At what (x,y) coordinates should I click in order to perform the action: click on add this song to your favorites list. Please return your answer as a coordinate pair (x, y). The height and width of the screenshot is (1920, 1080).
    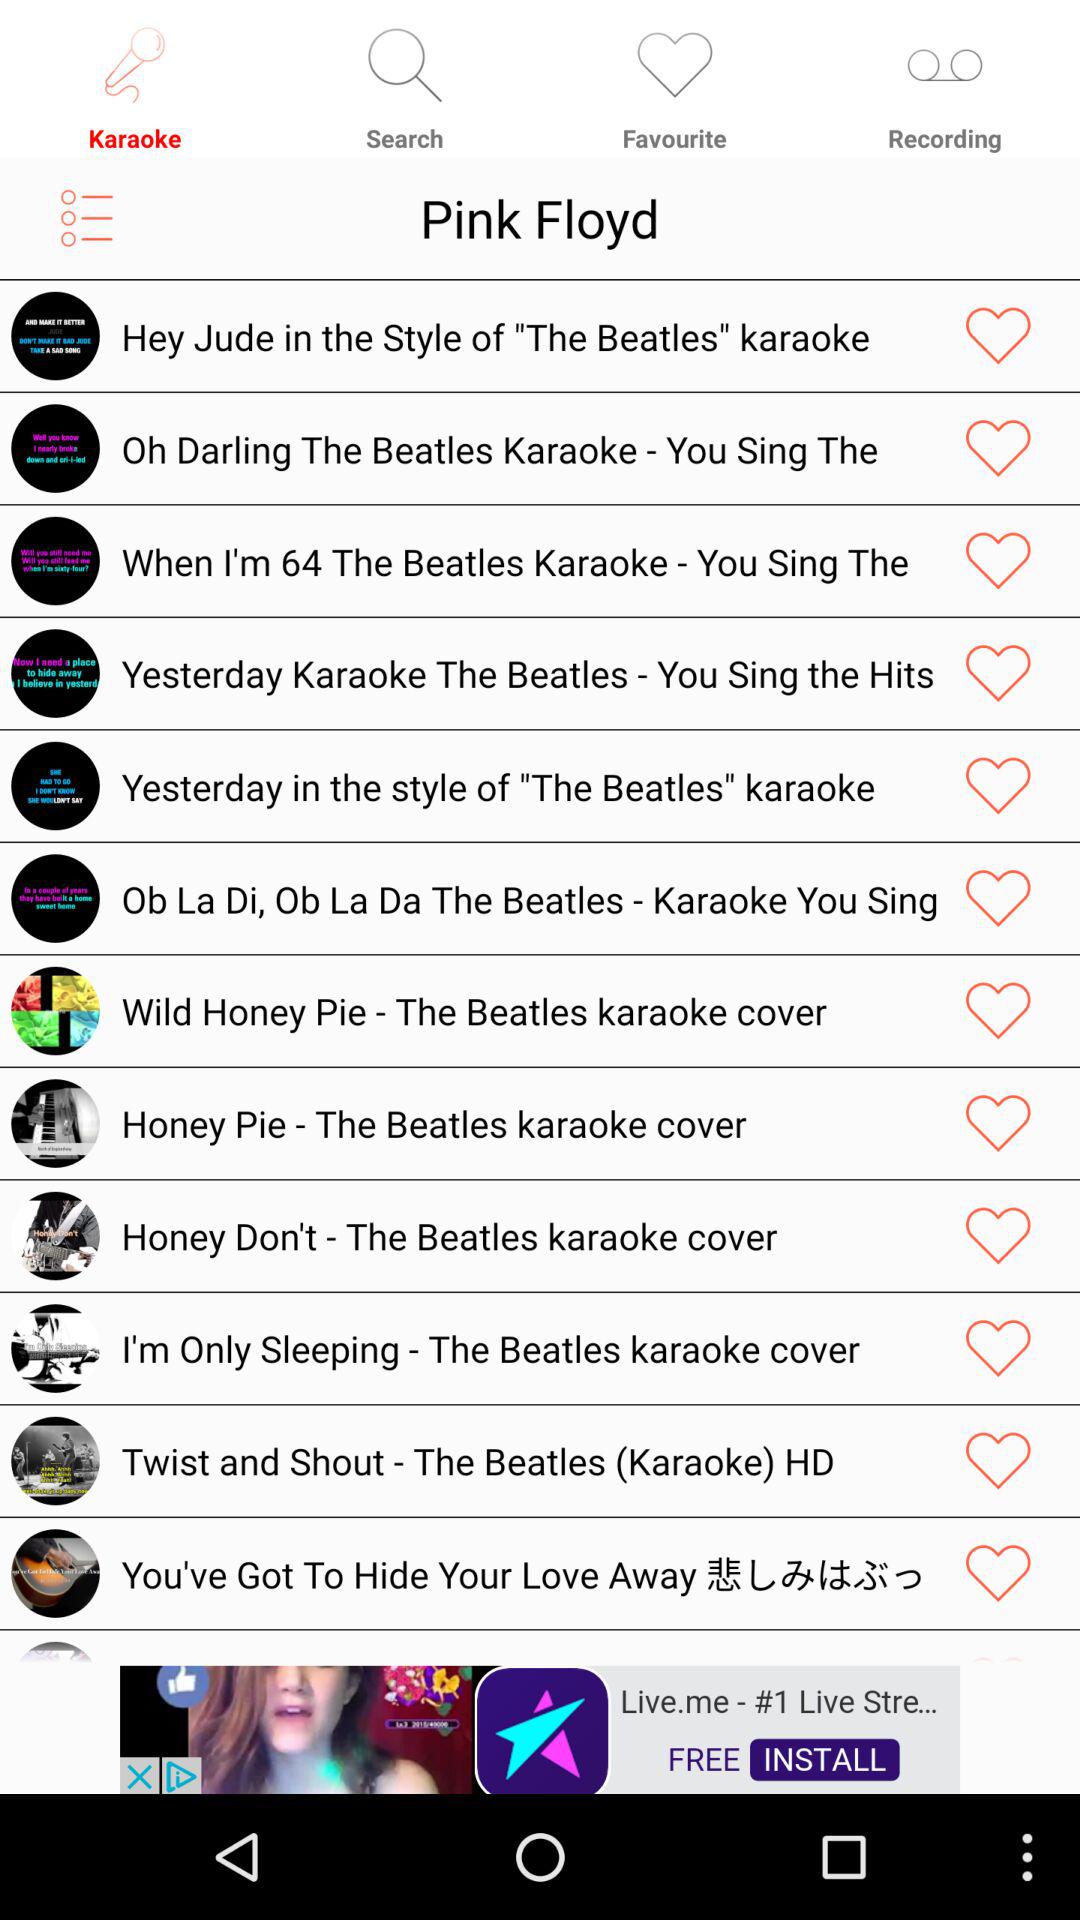
    Looking at the image, I should click on (998, 673).